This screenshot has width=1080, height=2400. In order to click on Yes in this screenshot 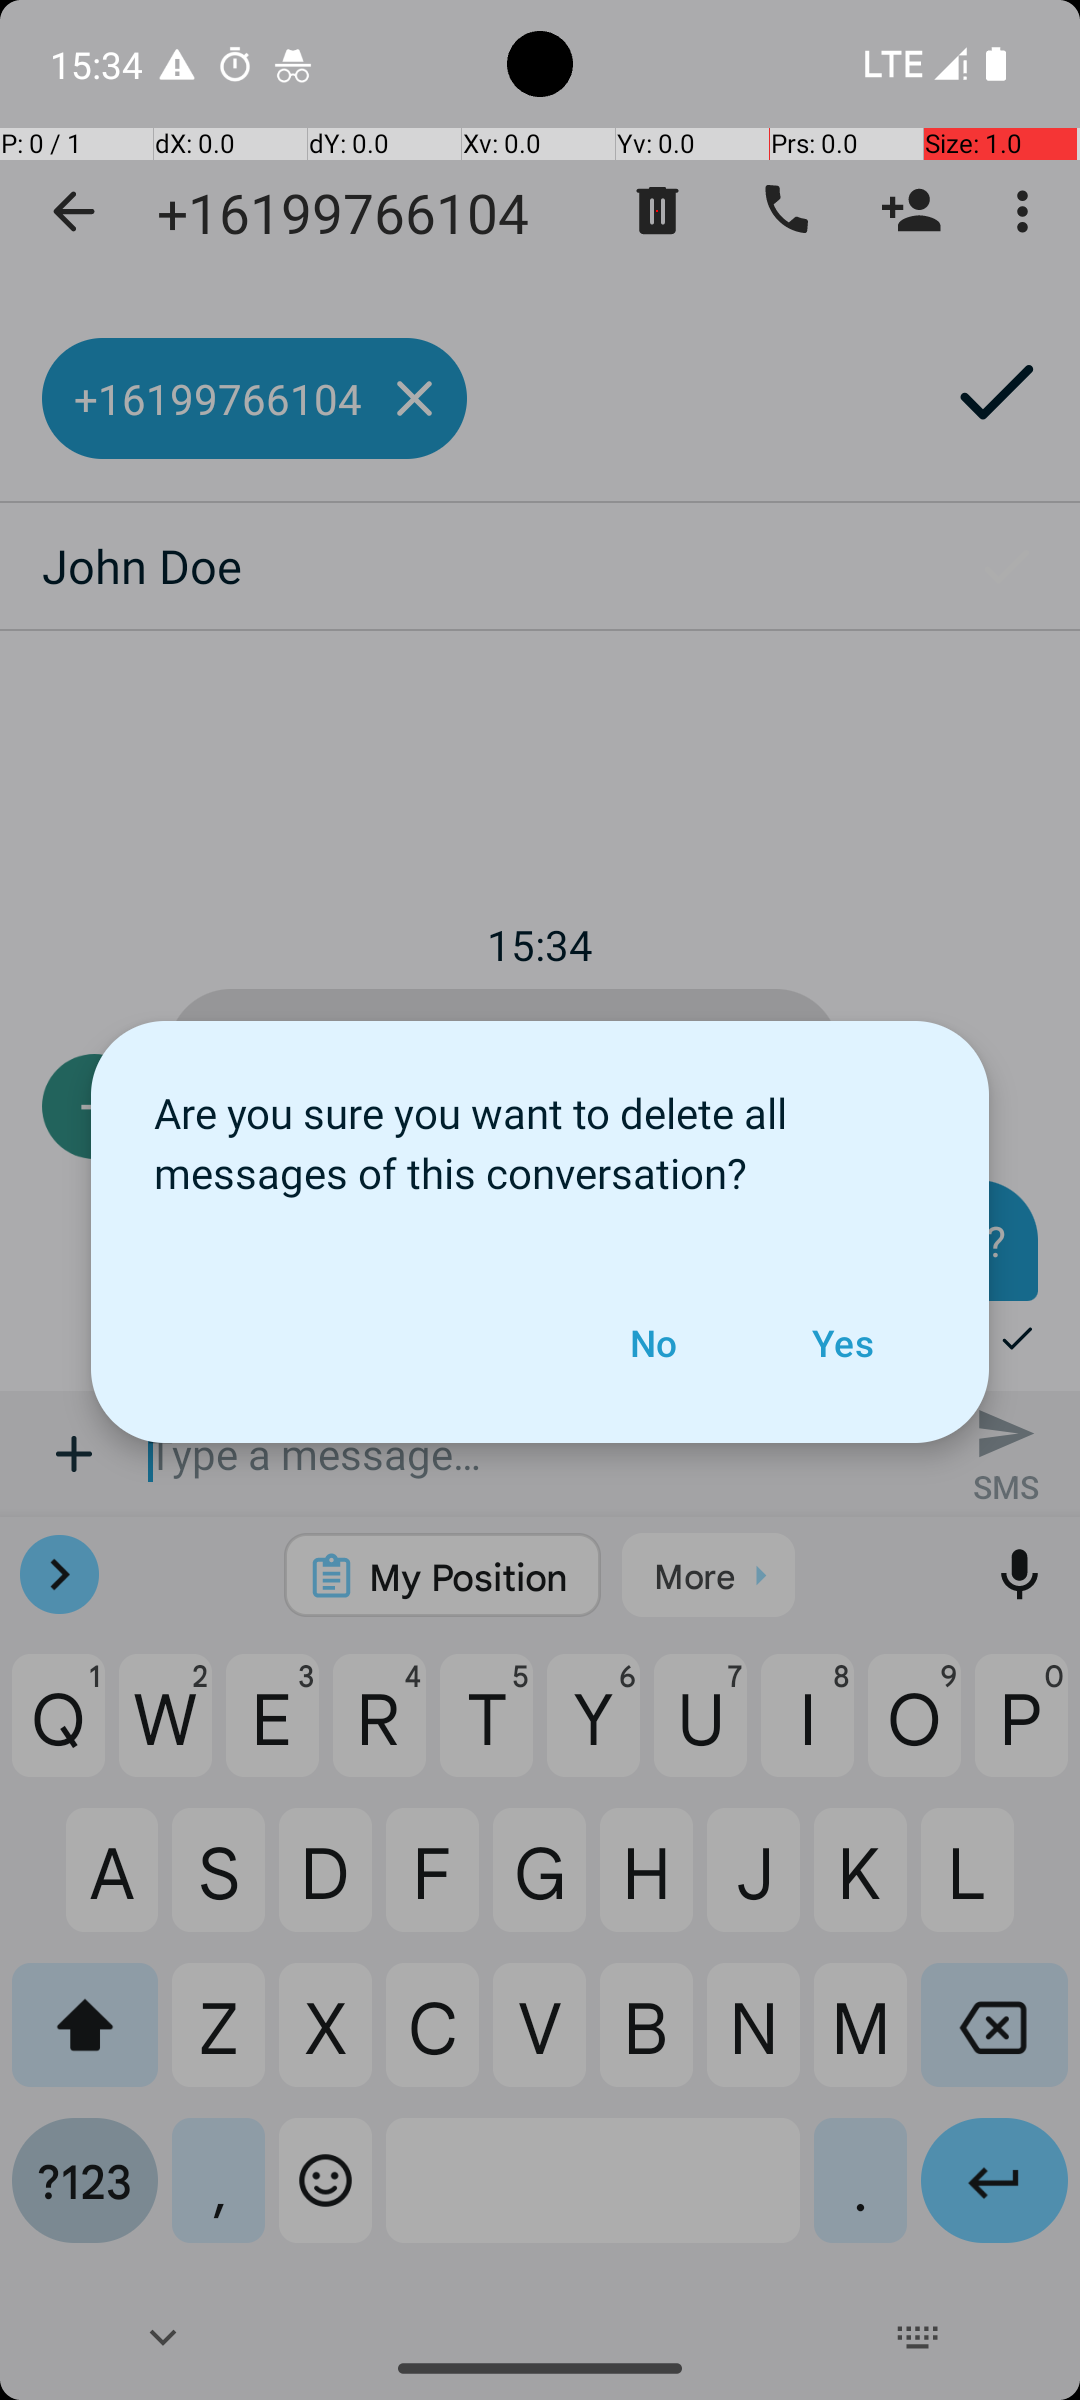, I will do `click(842, 1343)`.